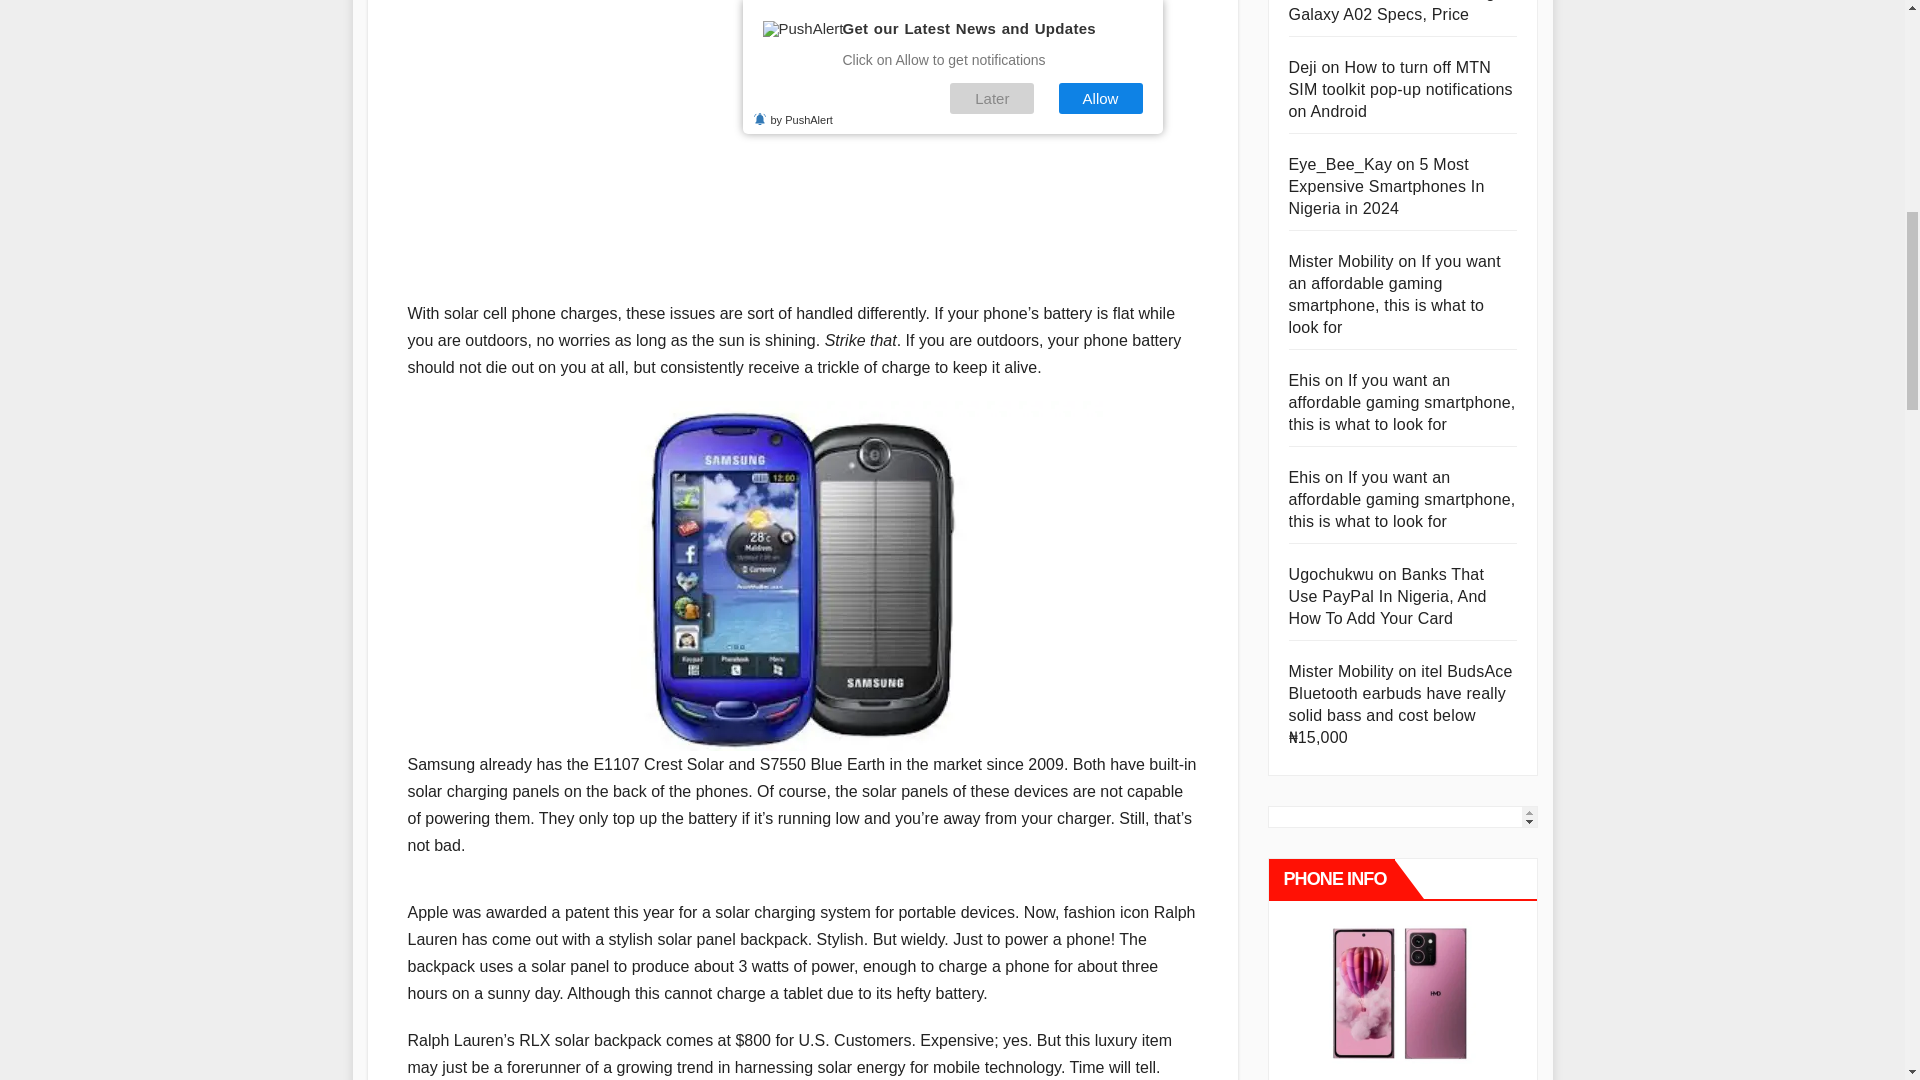 This screenshot has width=1920, height=1080. I want to click on Advertisement, so click(802, 140).